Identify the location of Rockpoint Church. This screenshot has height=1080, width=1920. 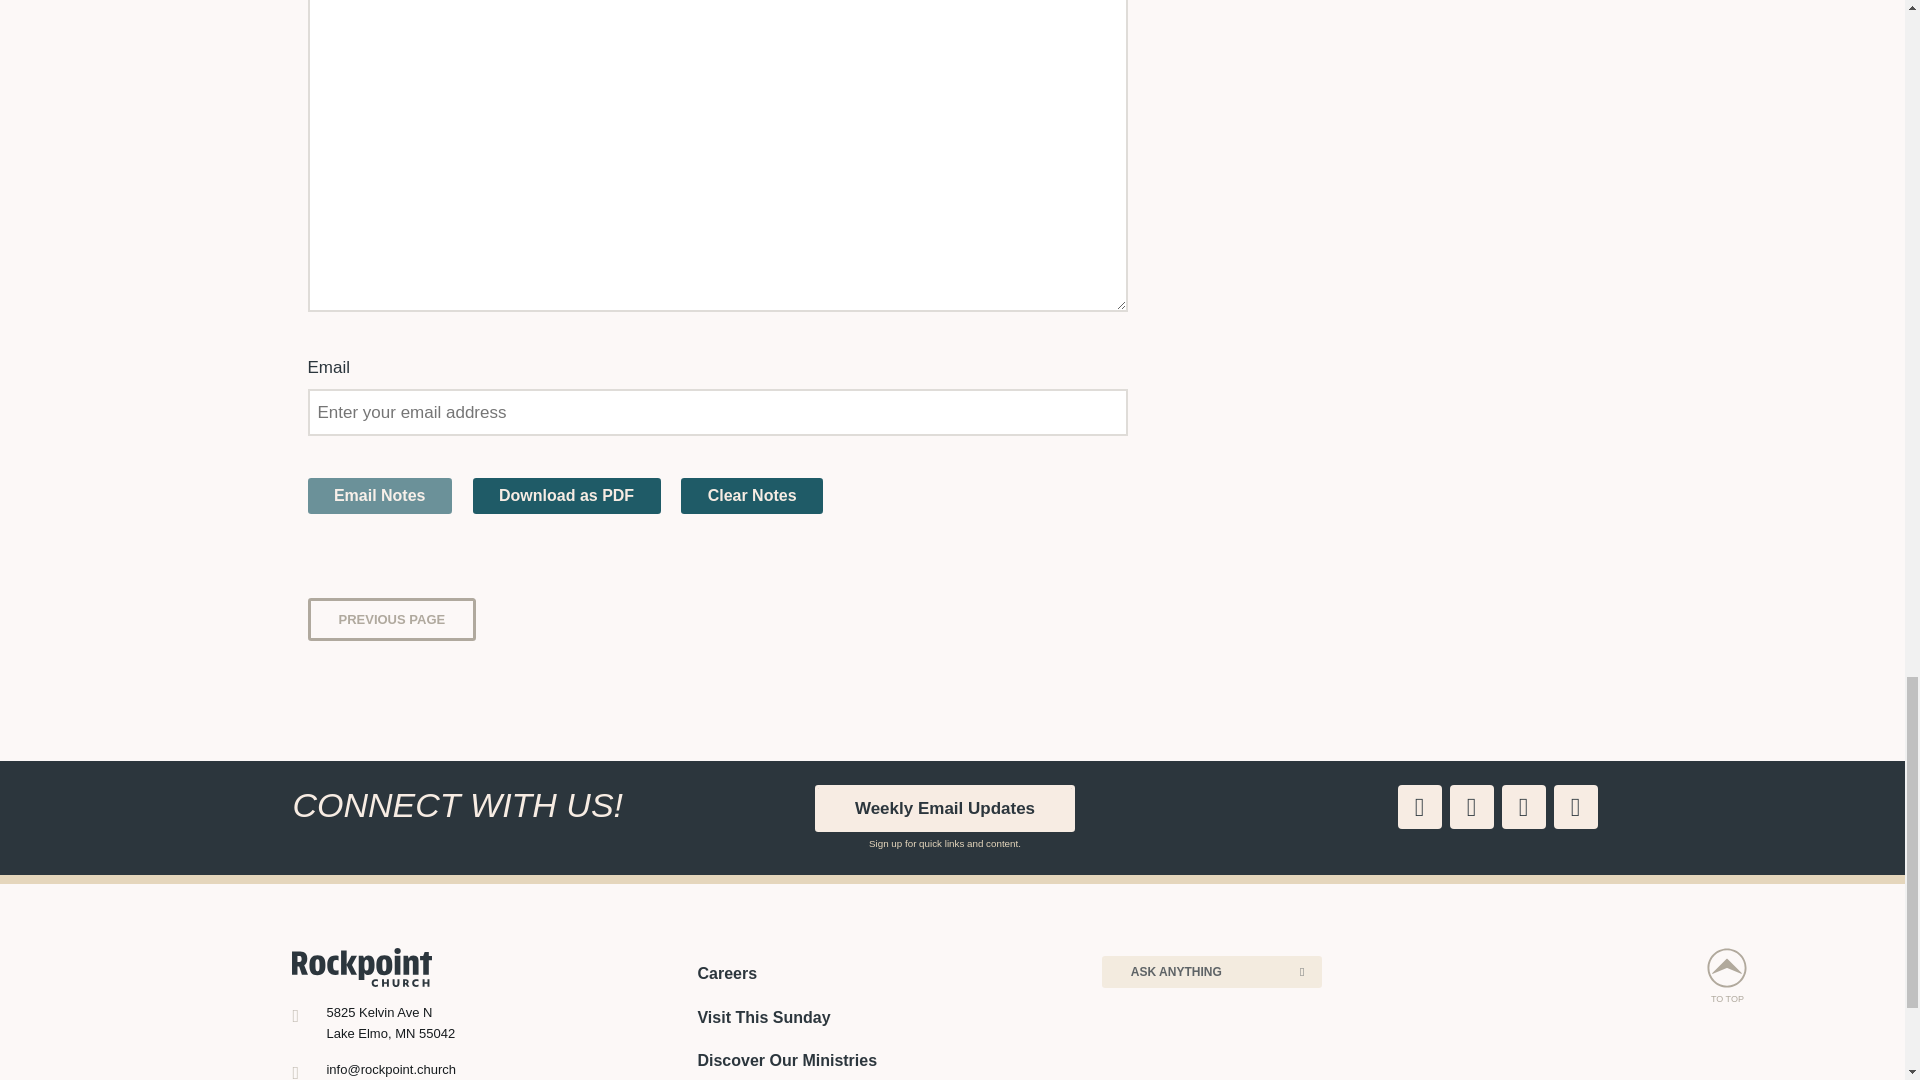
(362, 967).